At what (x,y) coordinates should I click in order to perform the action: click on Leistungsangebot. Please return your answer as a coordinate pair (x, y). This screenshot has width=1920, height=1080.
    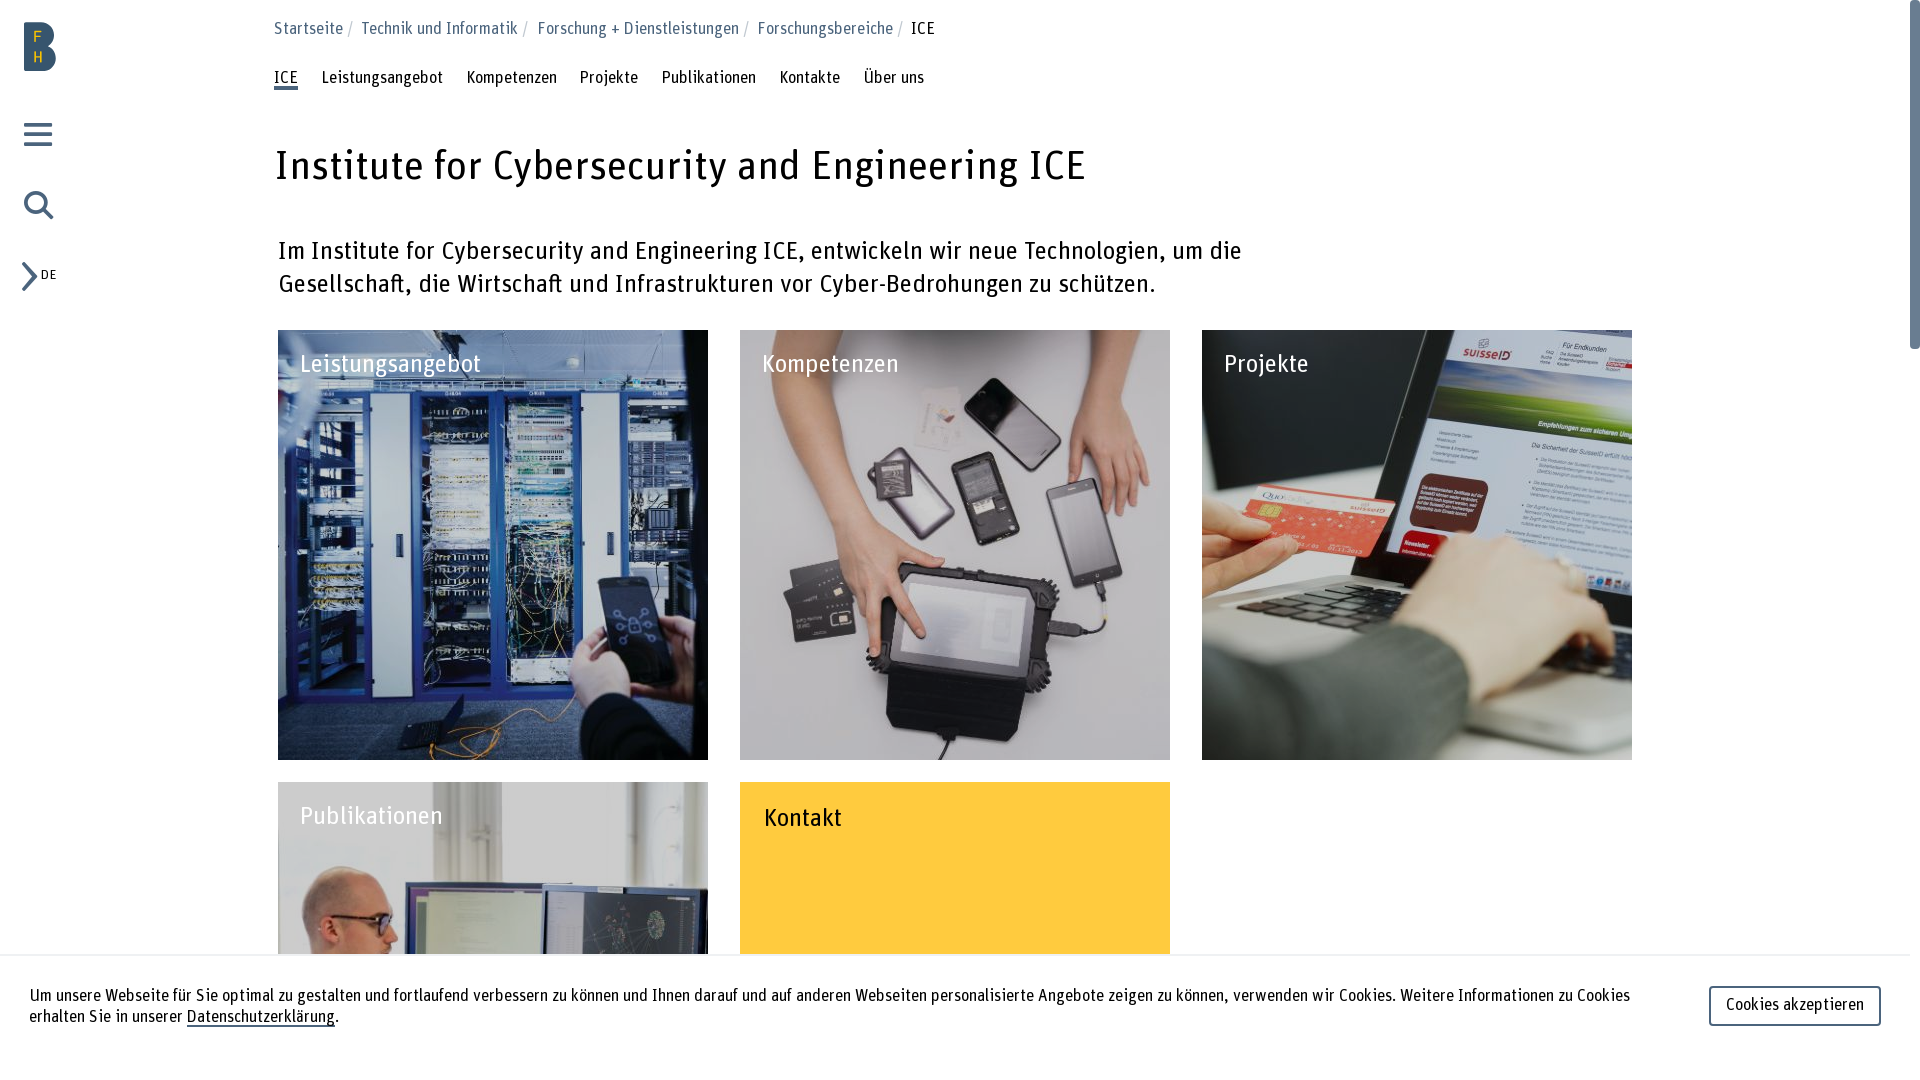
    Looking at the image, I should click on (493, 545).